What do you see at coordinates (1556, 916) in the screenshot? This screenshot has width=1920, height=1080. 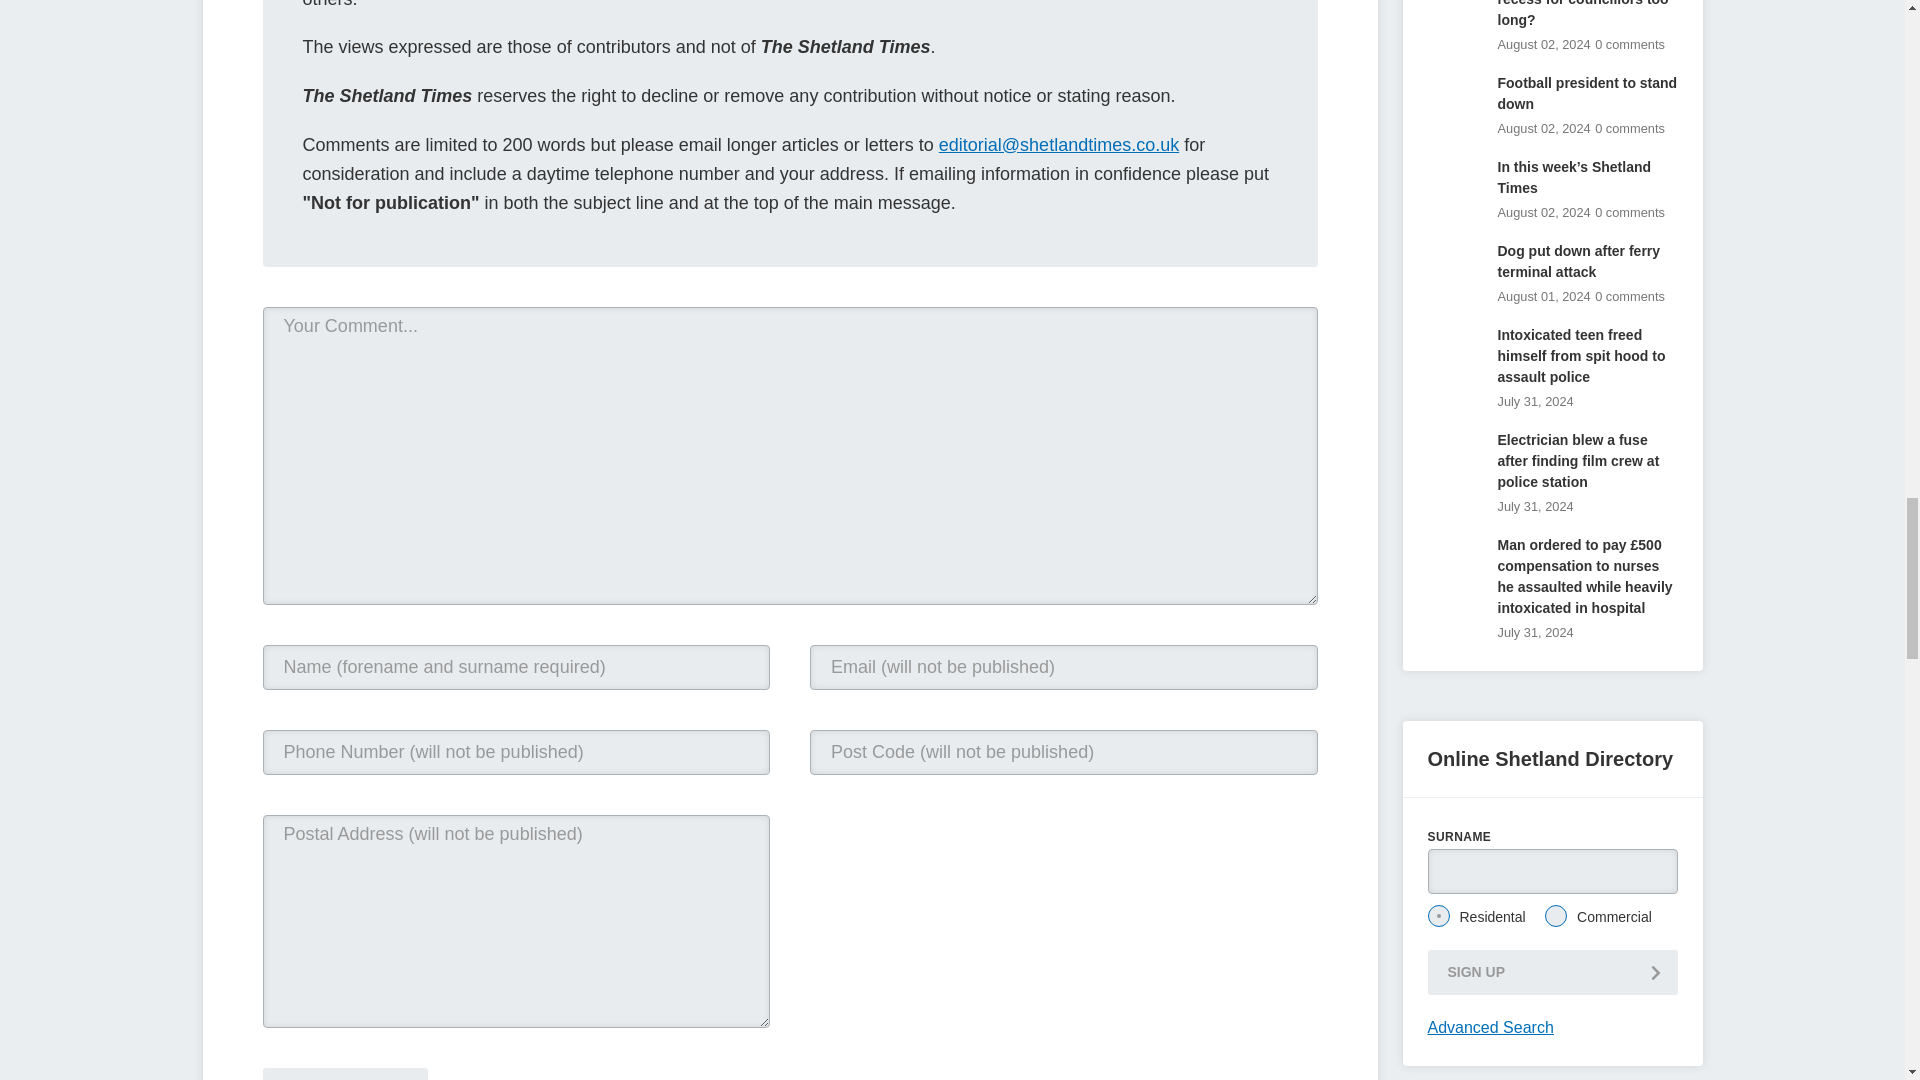 I see `commercial` at bounding box center [1556, 916].